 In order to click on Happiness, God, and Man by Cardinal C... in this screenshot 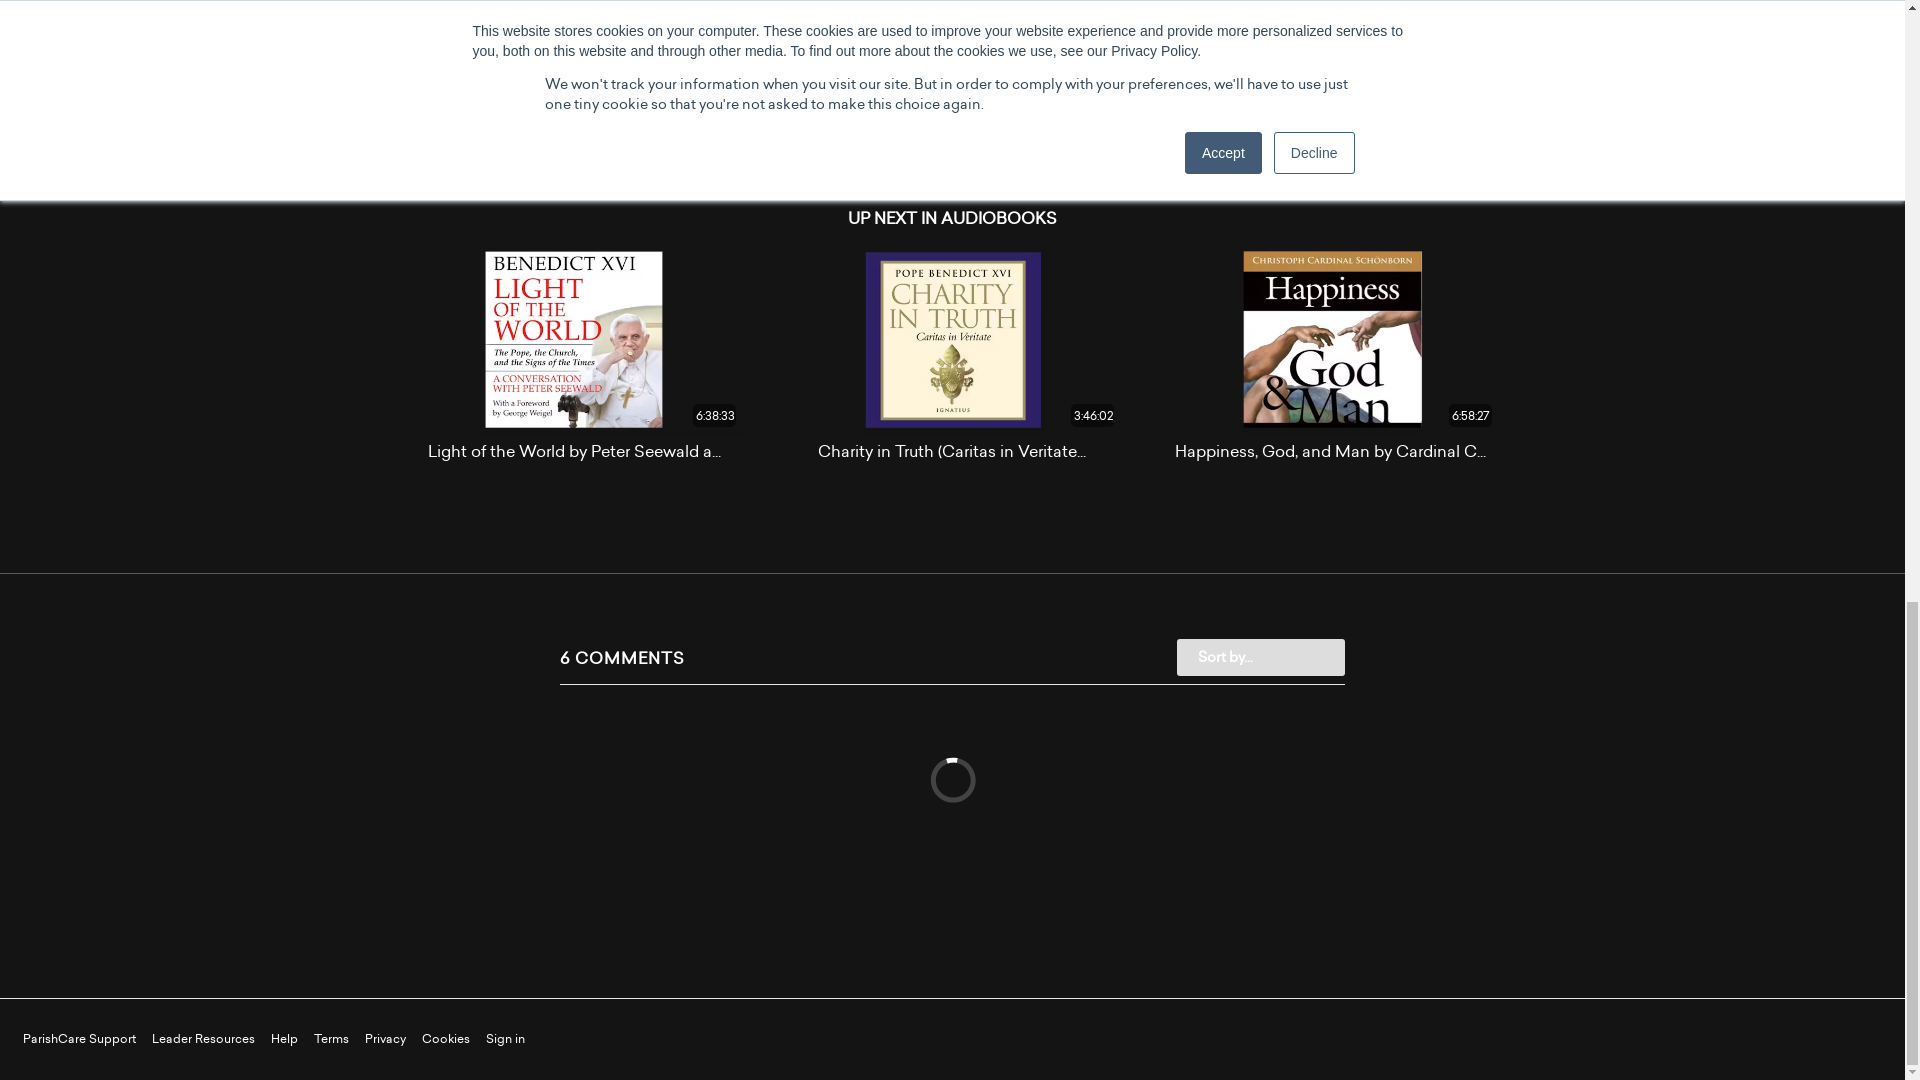, I will do `click(1330, 451)`.